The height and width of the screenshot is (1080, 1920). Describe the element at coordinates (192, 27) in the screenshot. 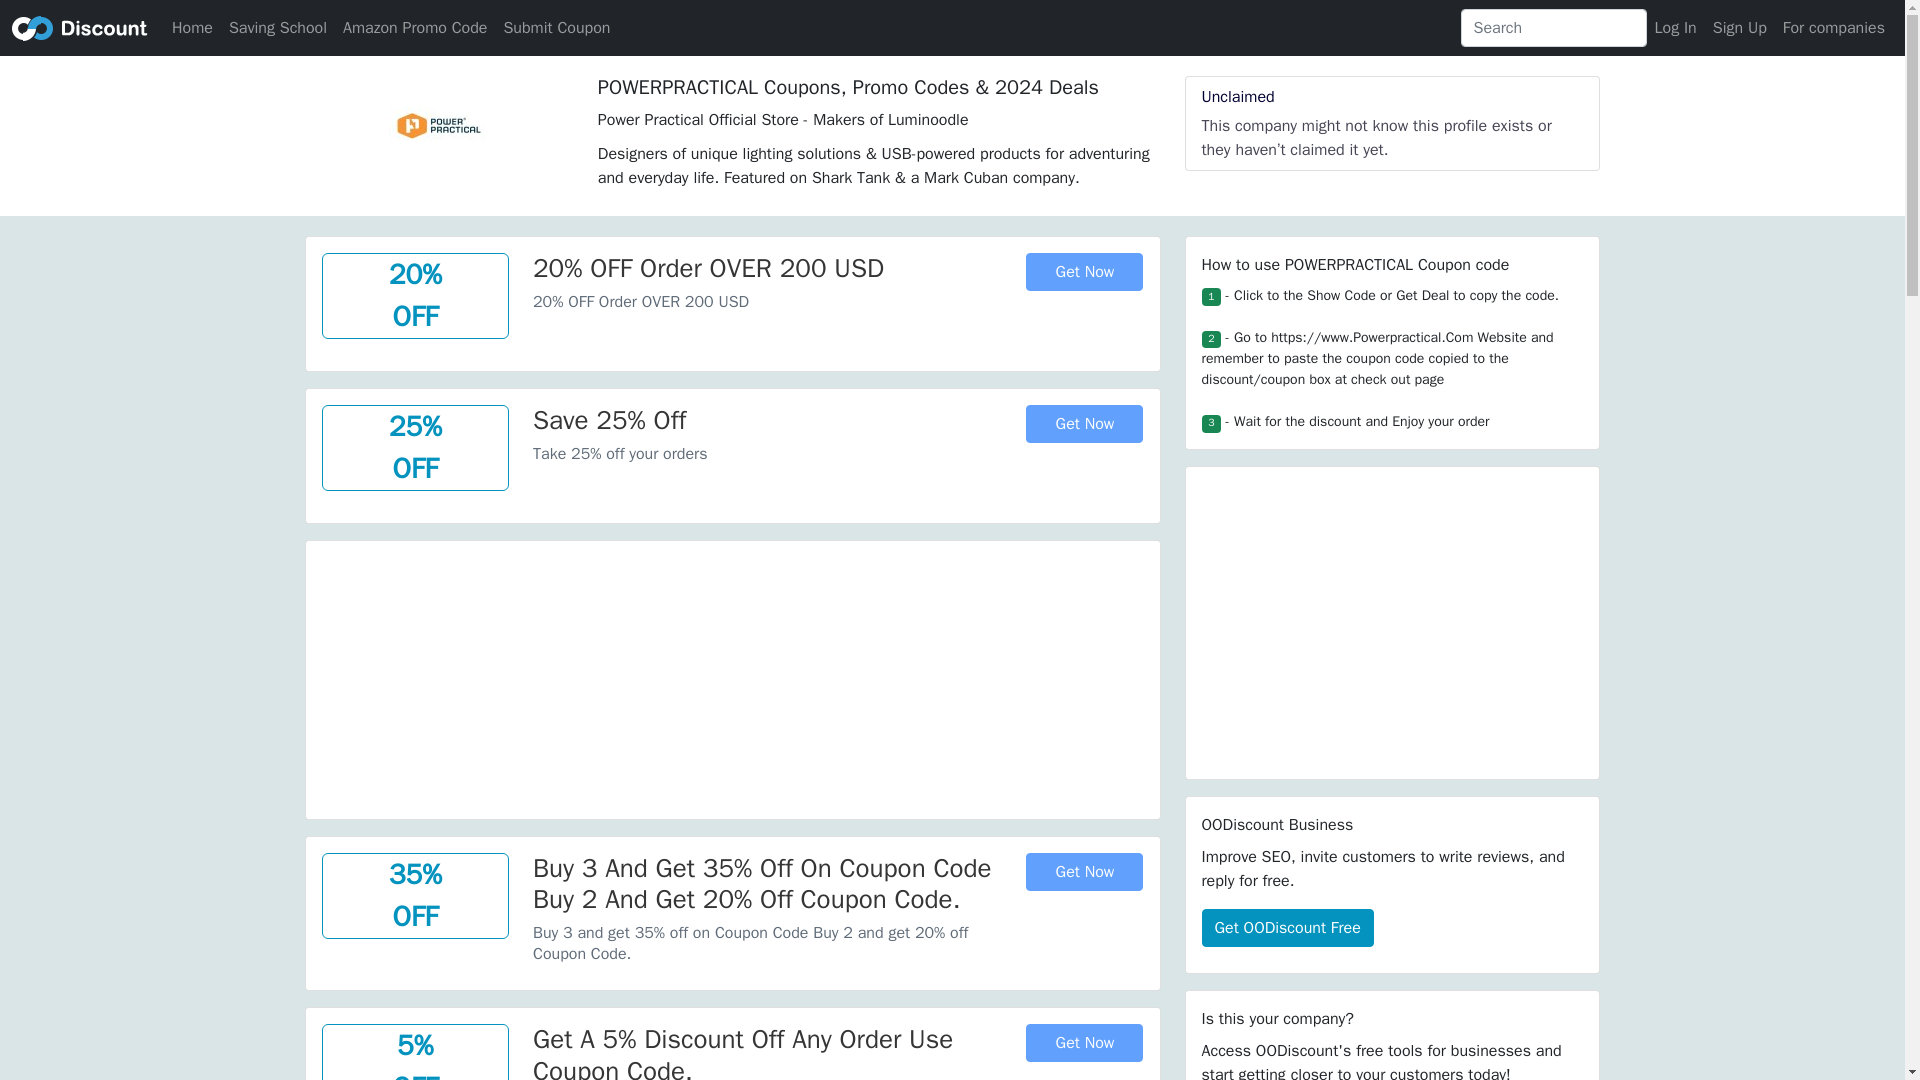

I see `Home` at that location.